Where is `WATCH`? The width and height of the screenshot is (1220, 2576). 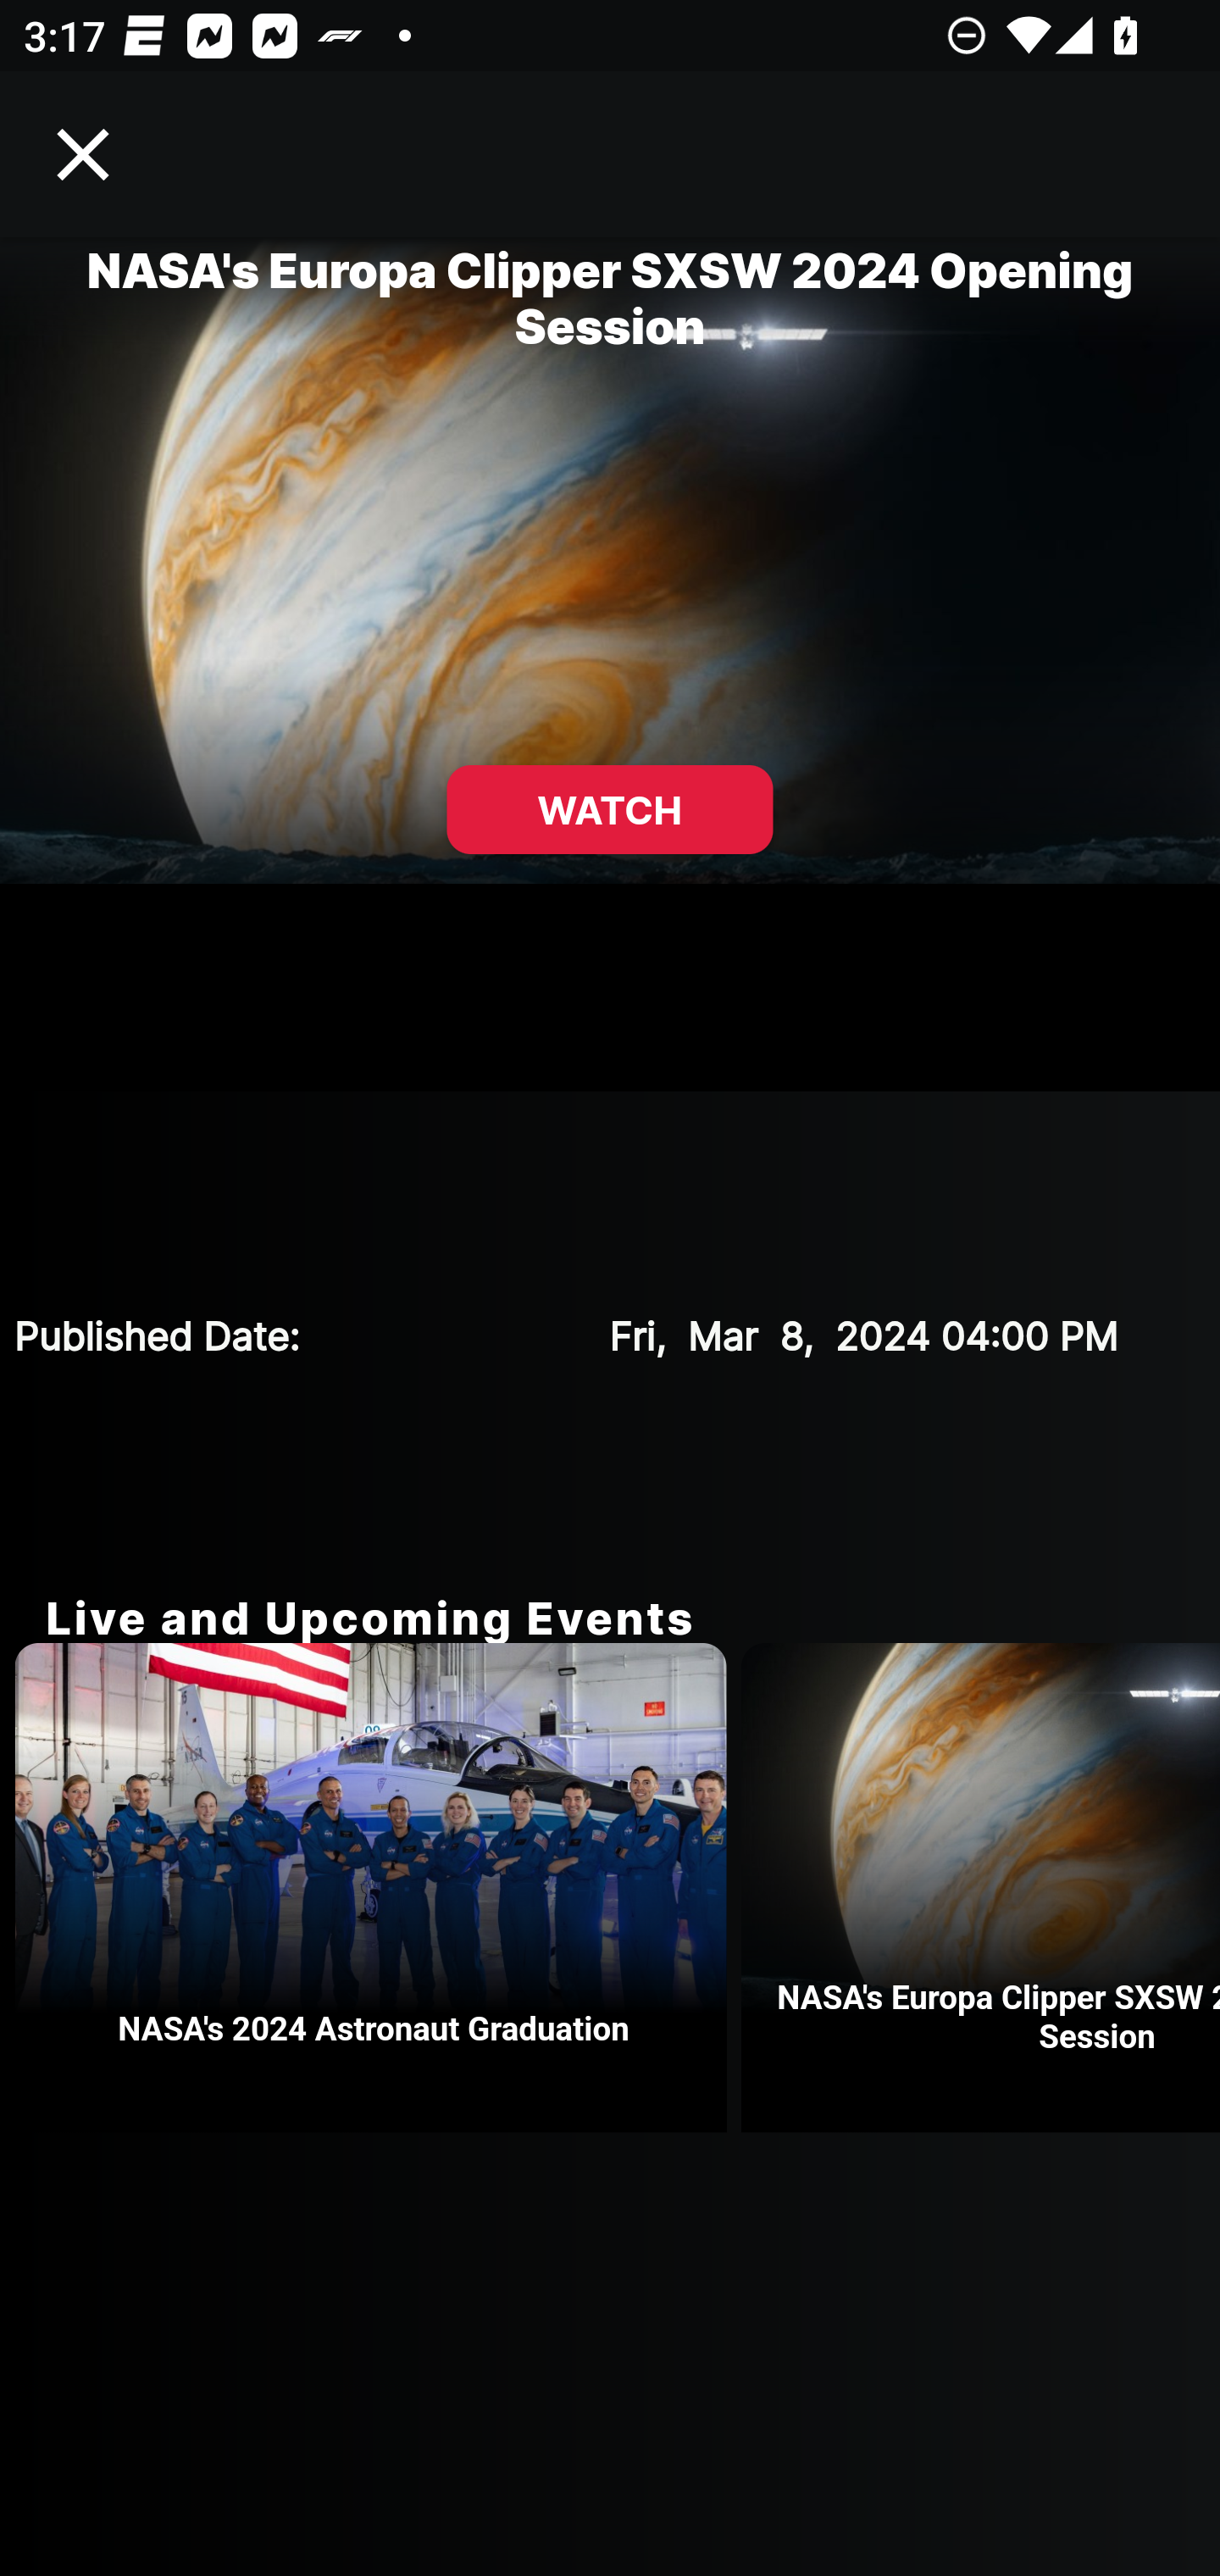
WATCH is located at coordinates (610, 810).